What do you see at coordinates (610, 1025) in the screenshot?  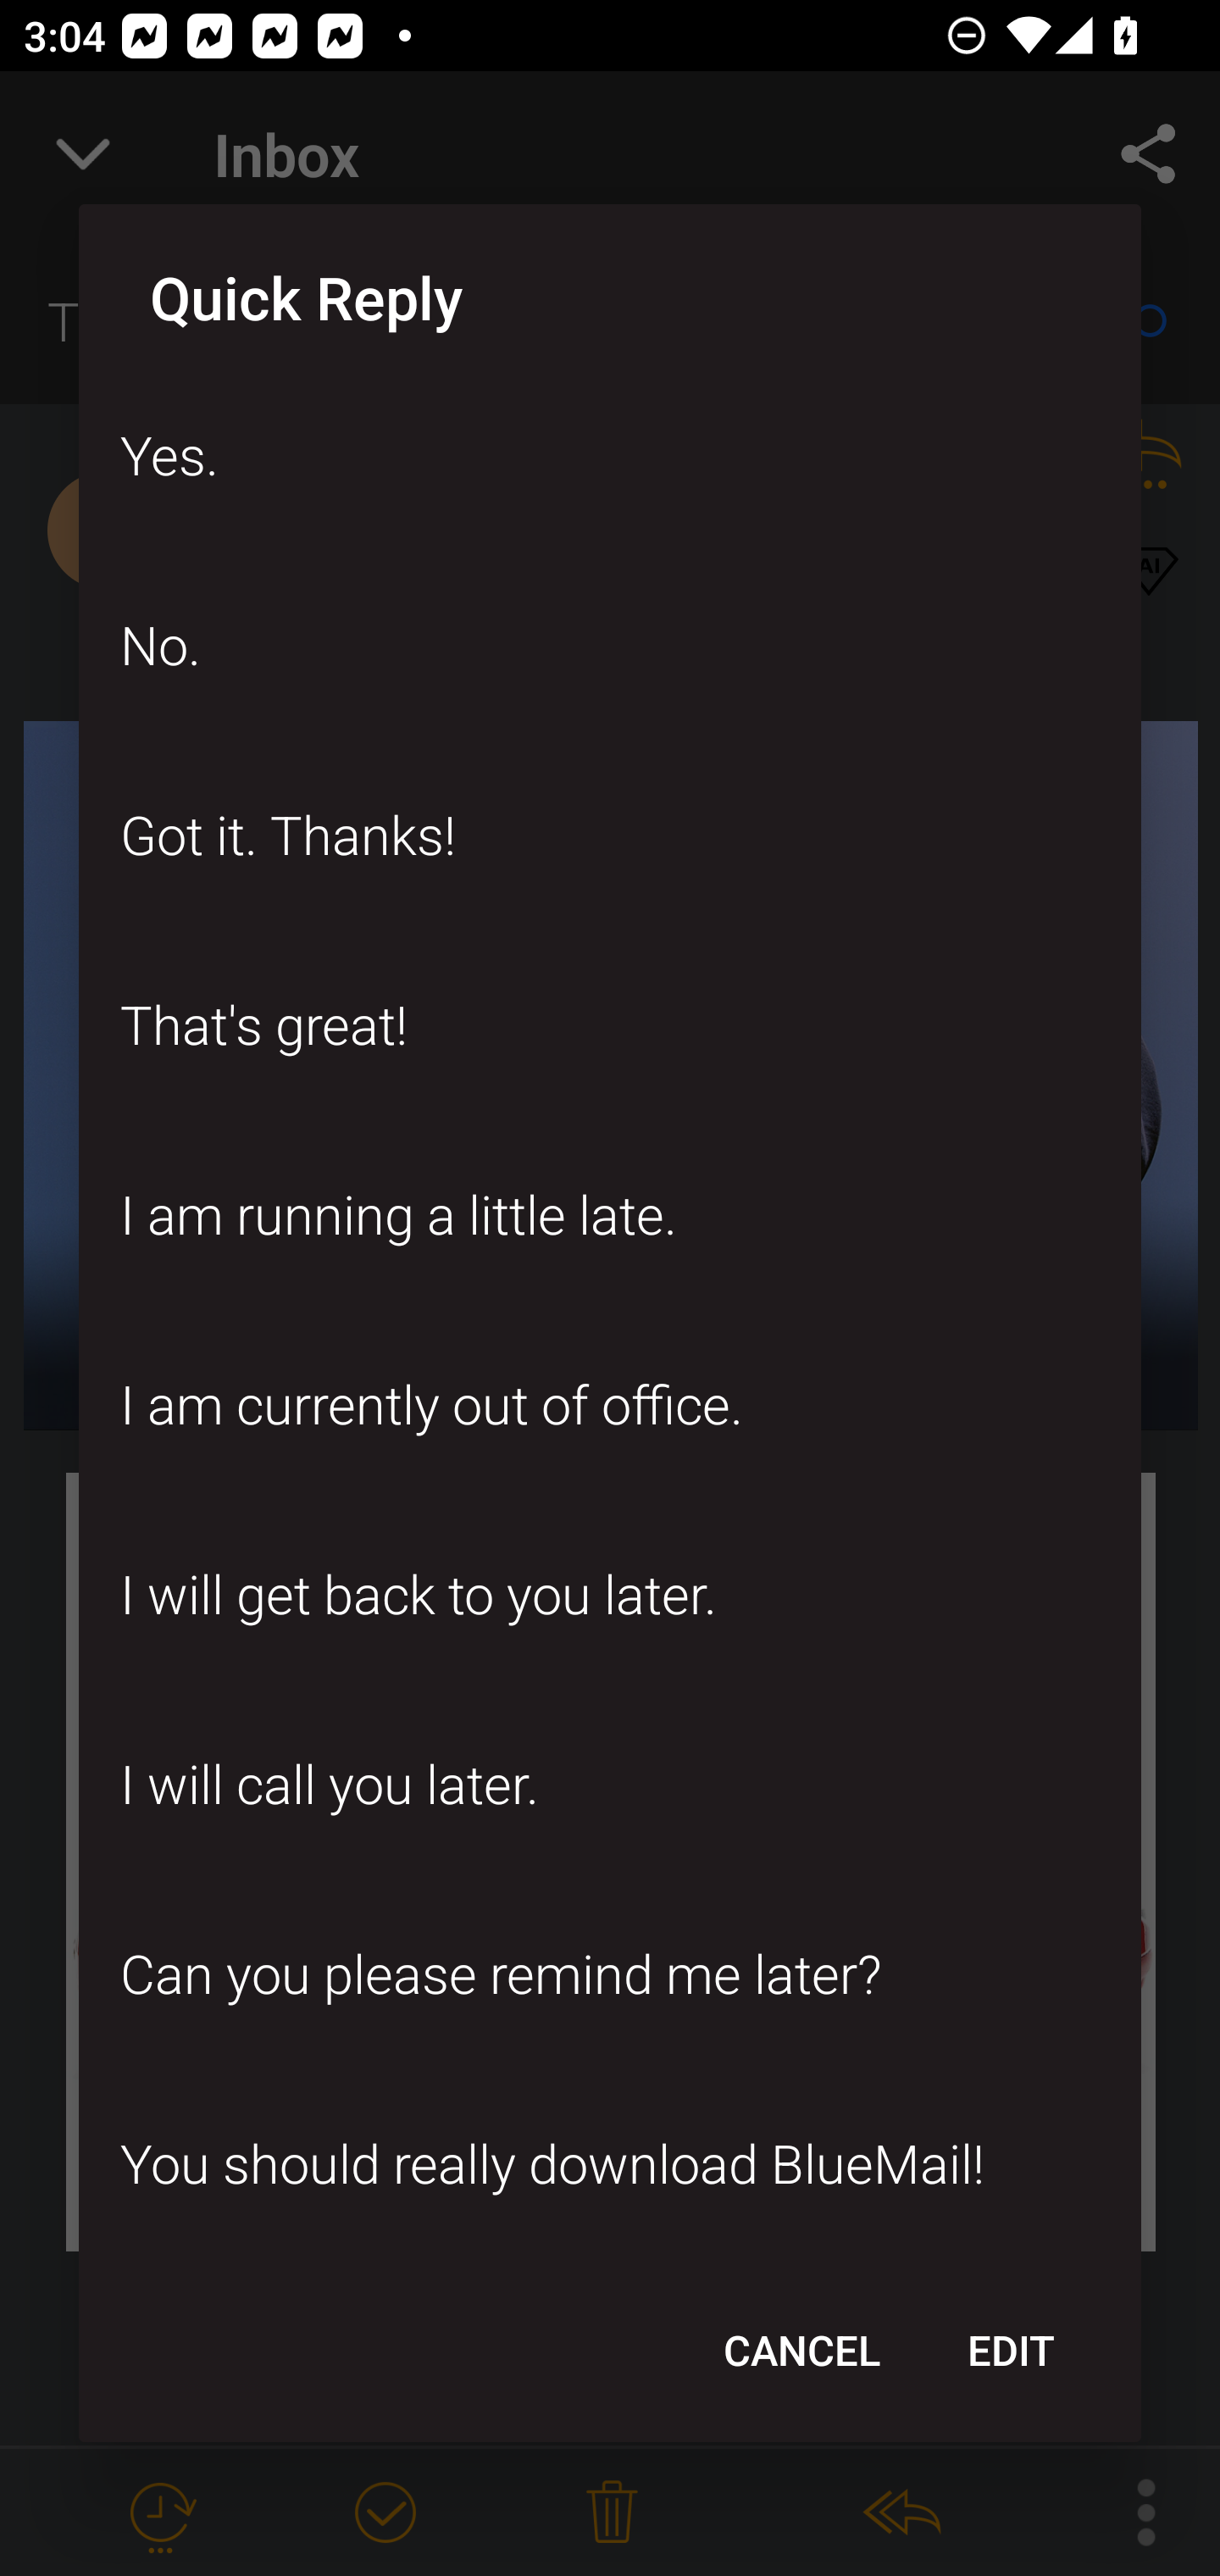 I see `That's great! ` at bounding box center [610, 1025].